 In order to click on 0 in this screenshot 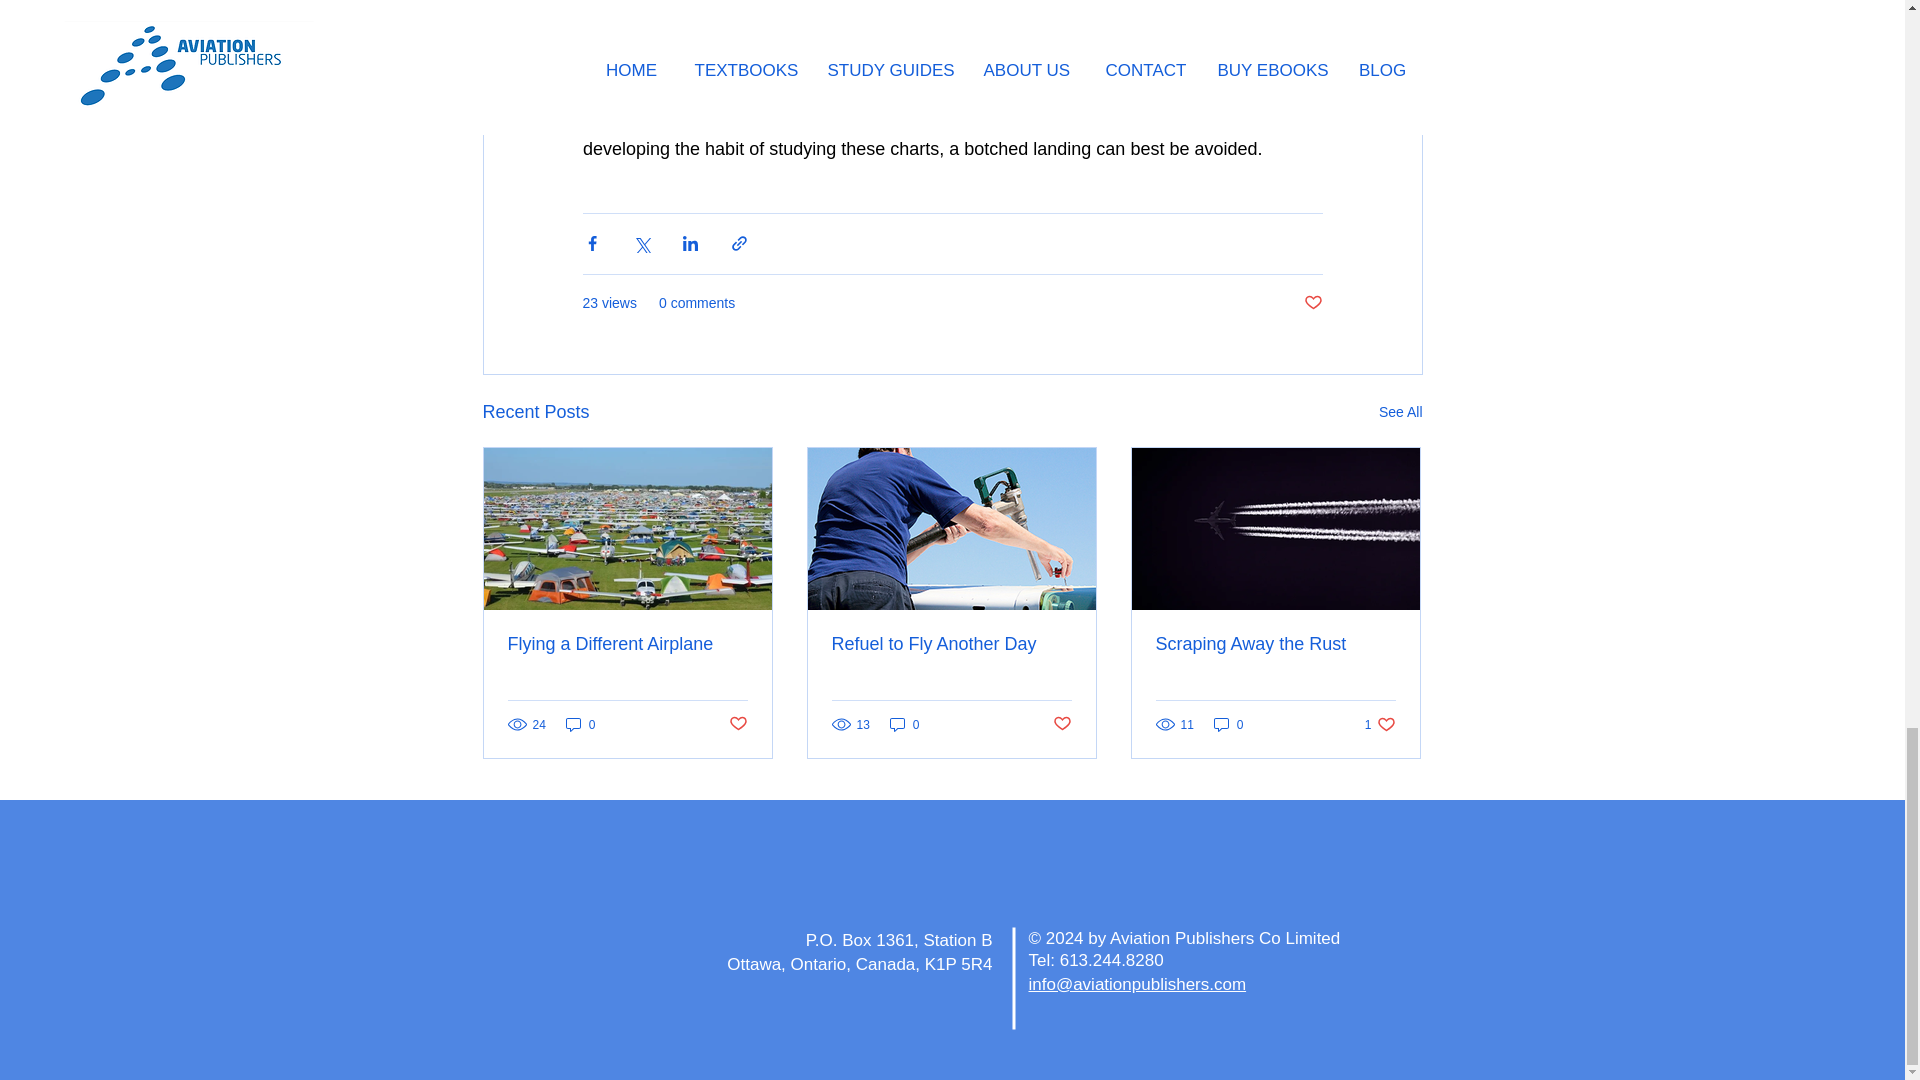, I will do `click(1275, 644)`.